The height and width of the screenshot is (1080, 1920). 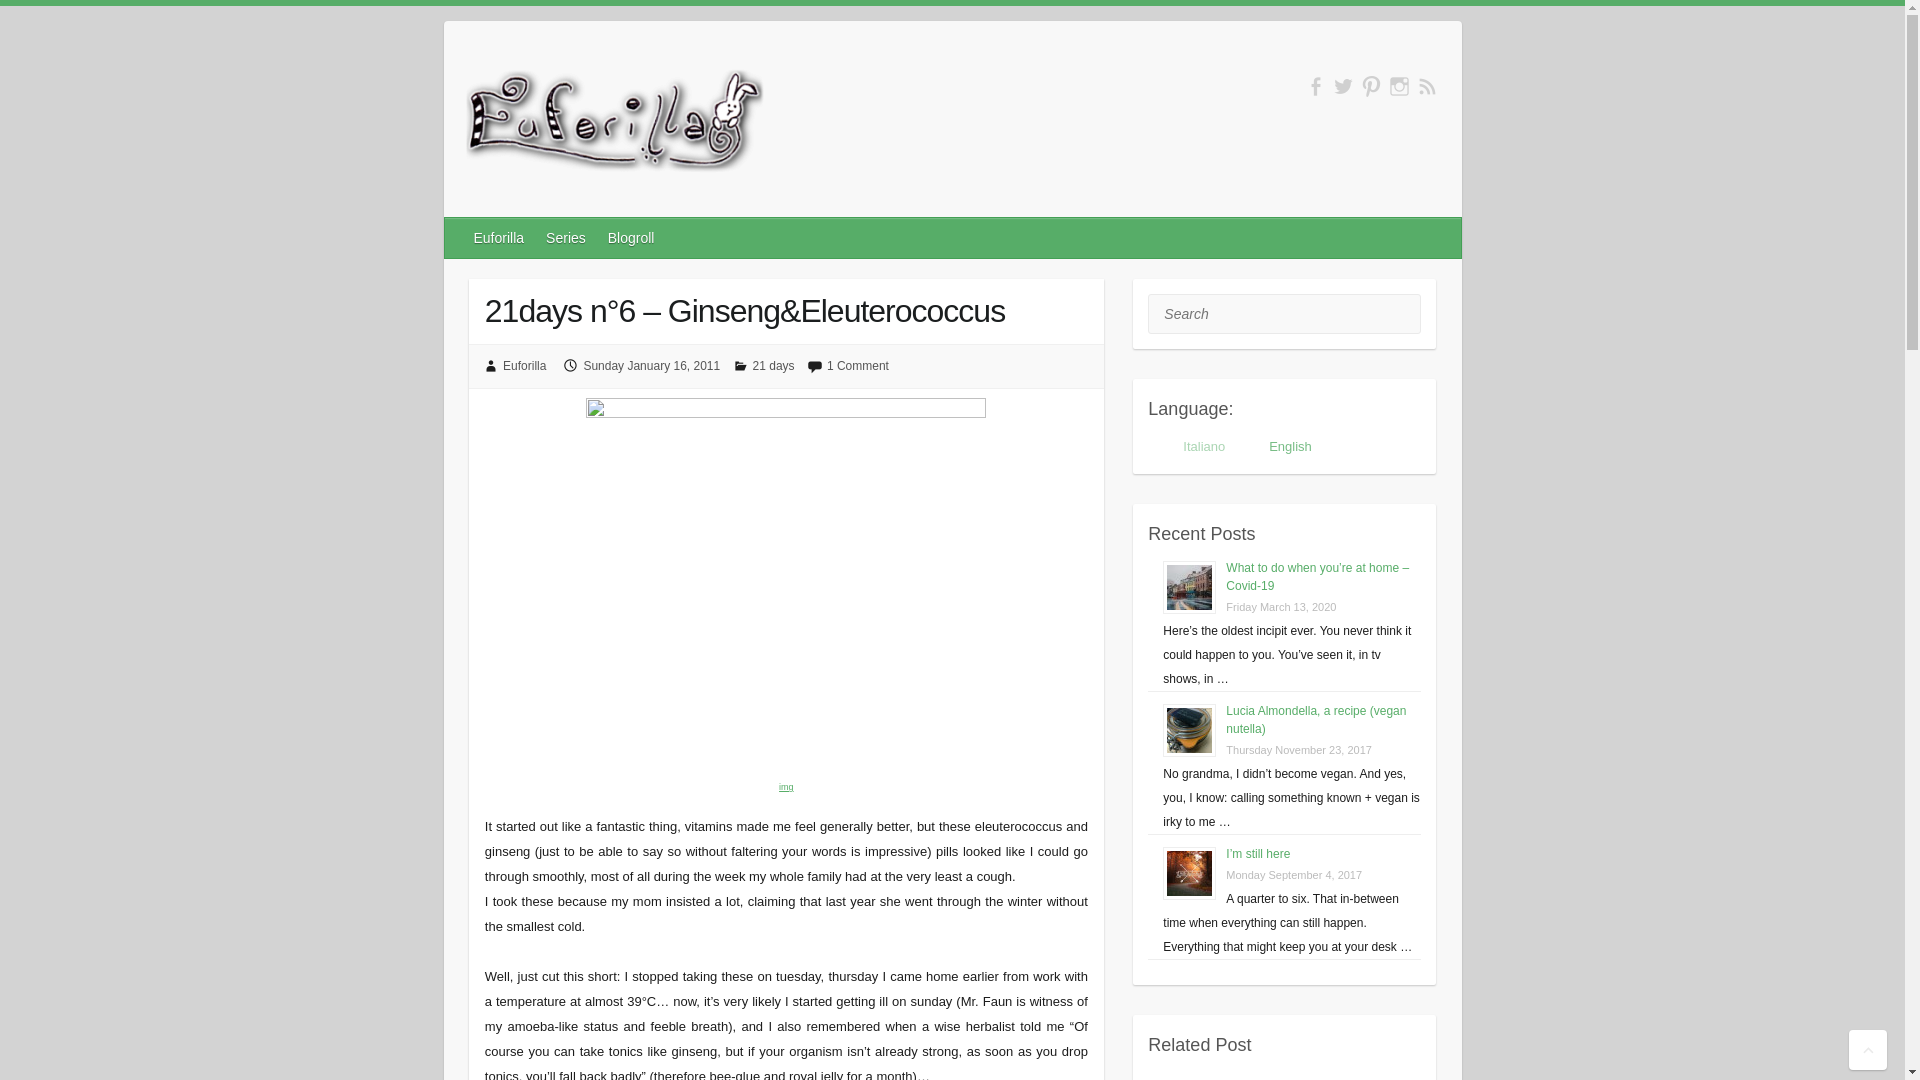 I want to click on Euforilla, so click(x=500, y=238).